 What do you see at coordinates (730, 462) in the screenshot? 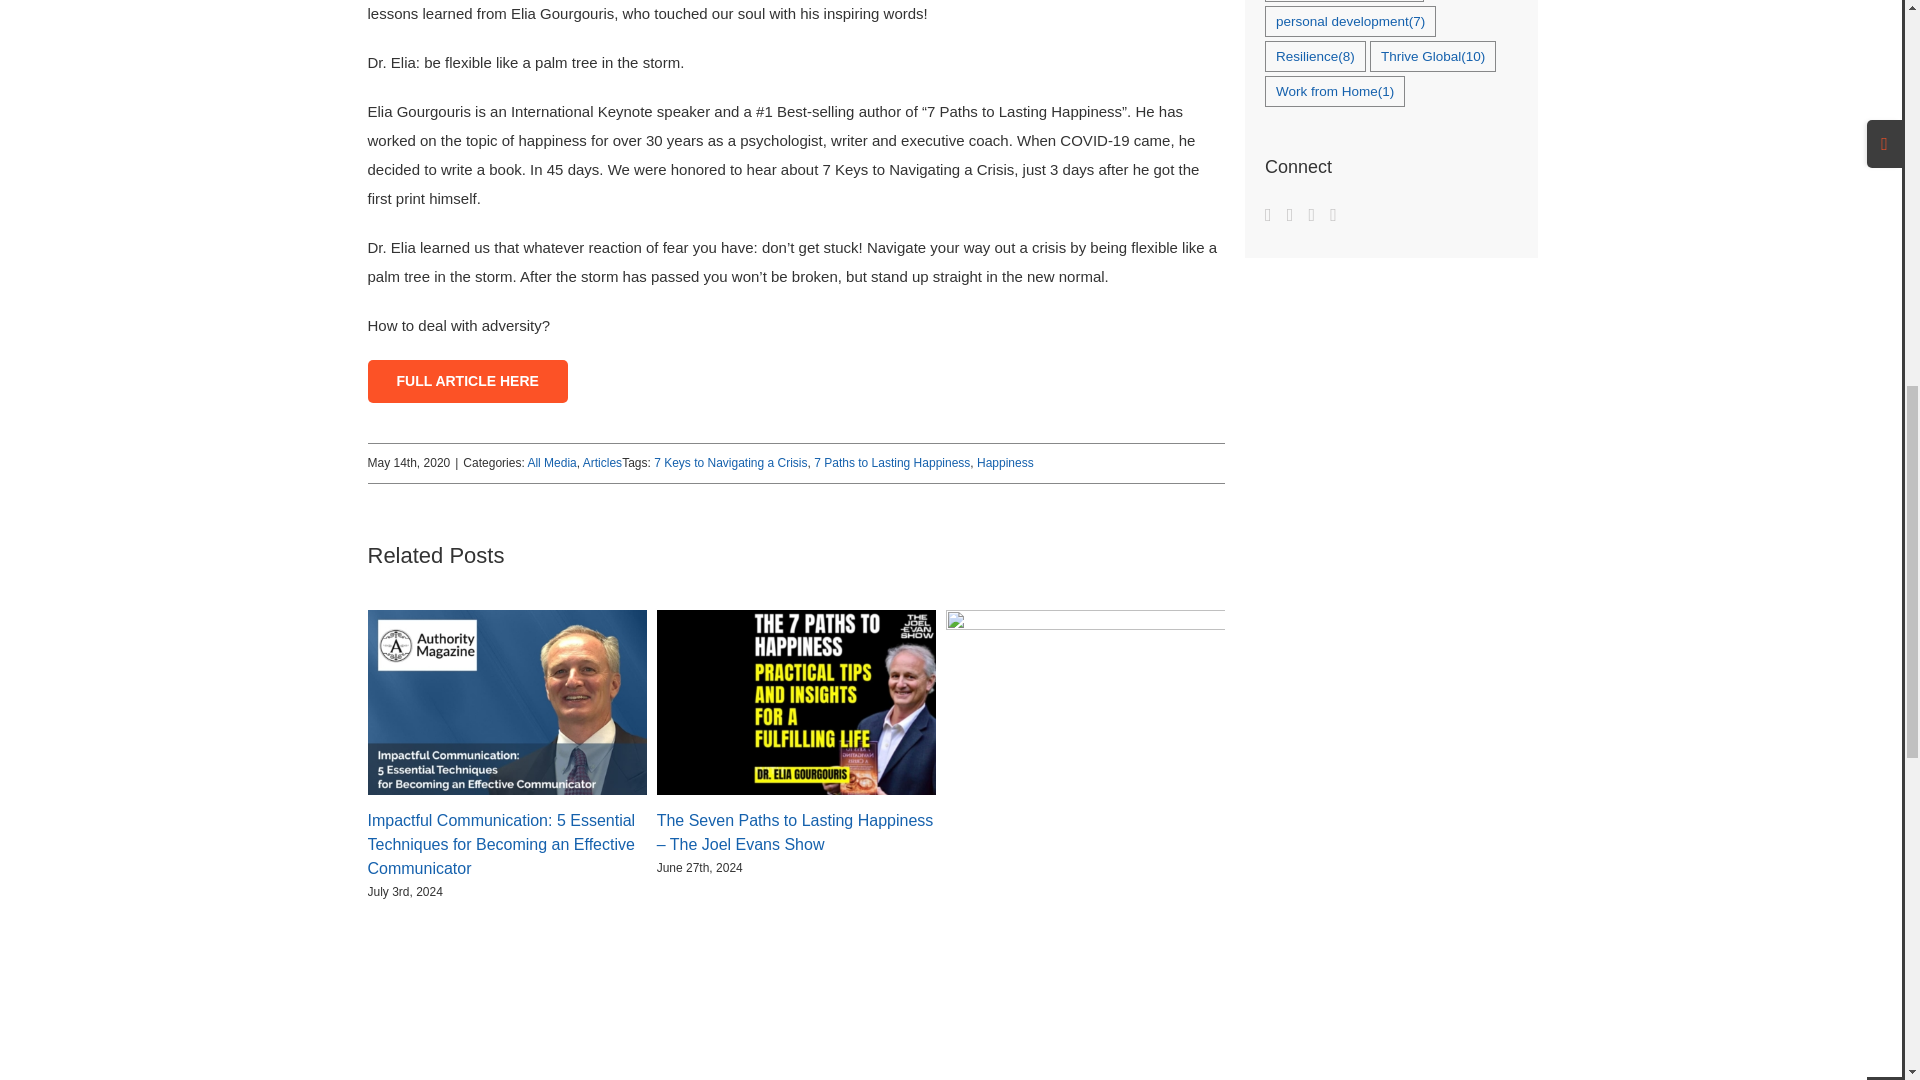
I see `7 Keys to Navigating a Crisis` at bounding box center [730, 462].